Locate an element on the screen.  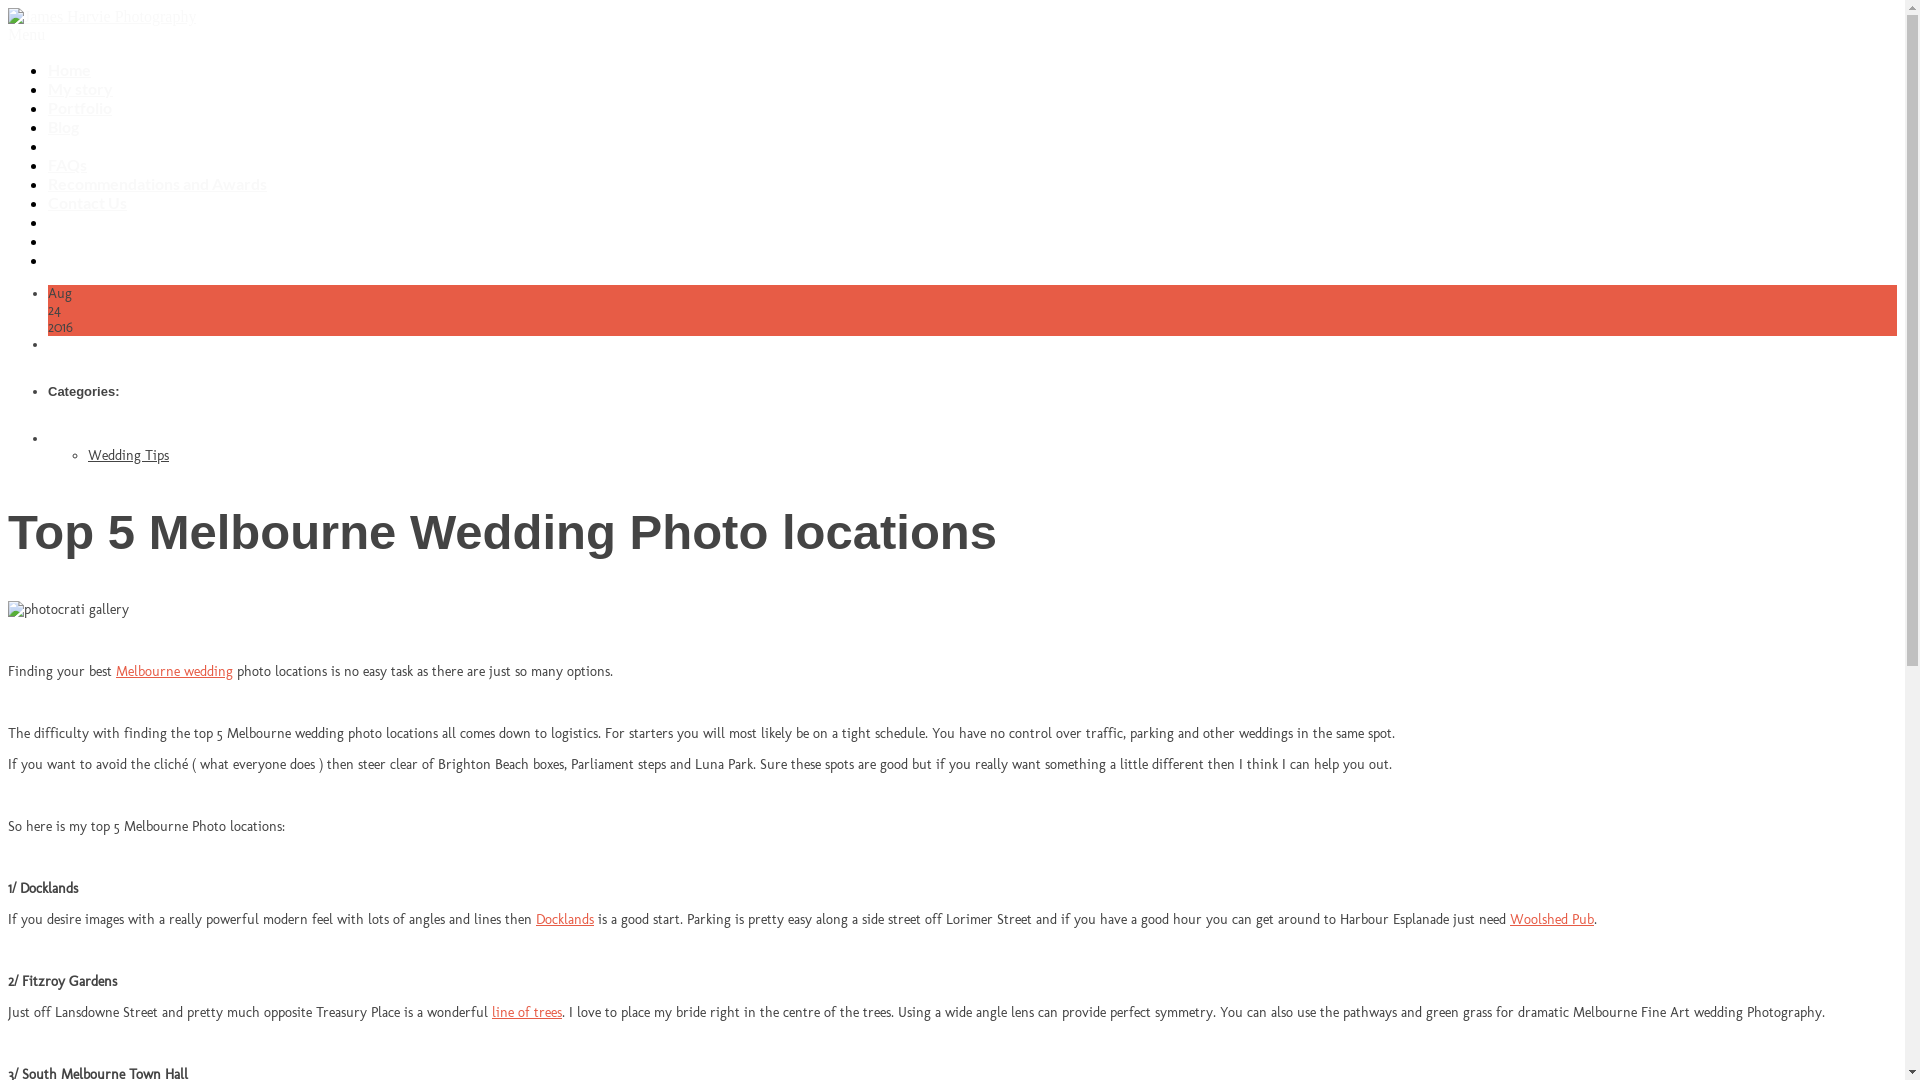
My story is located at coordinates (80, 88).